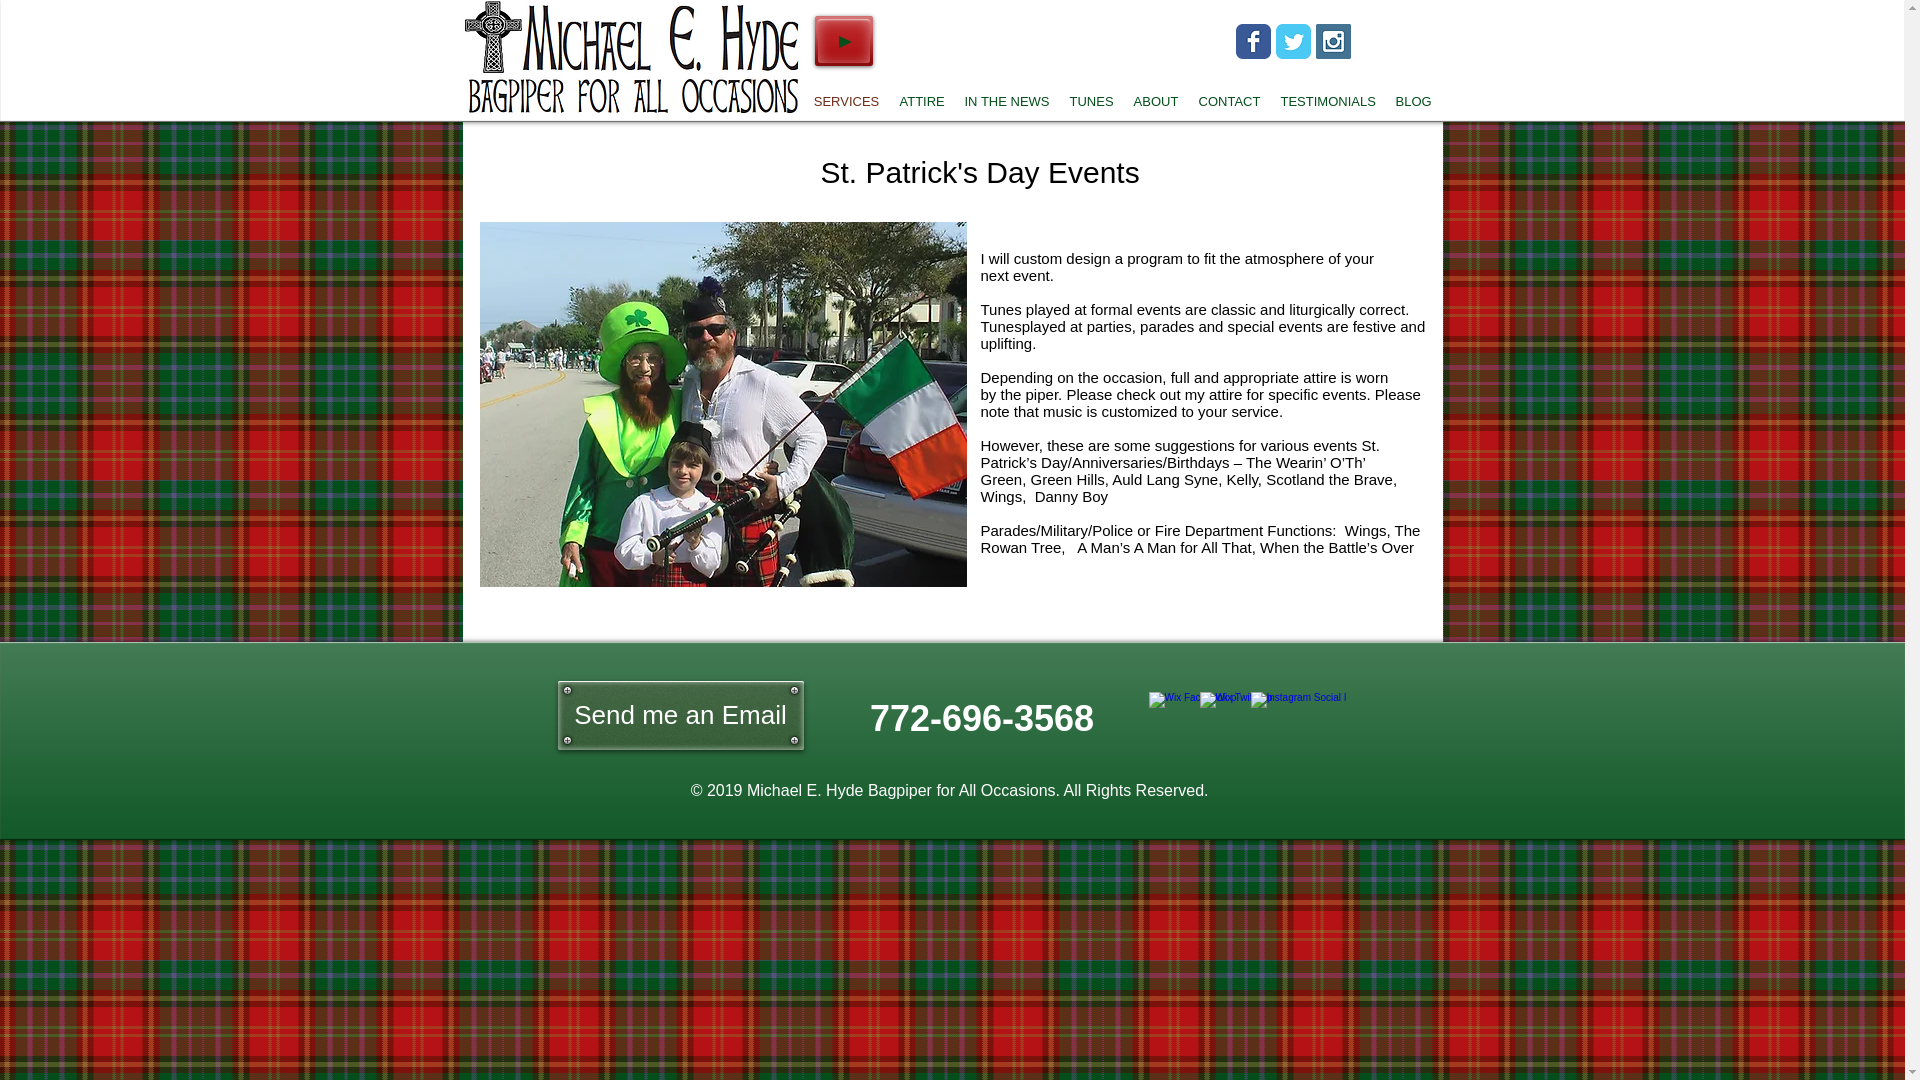 The height and width of the screenshot is (1080, 1920). Describe the element at coordinates (1156, 102) in the screenshot. I see `ABOUT` at that location.